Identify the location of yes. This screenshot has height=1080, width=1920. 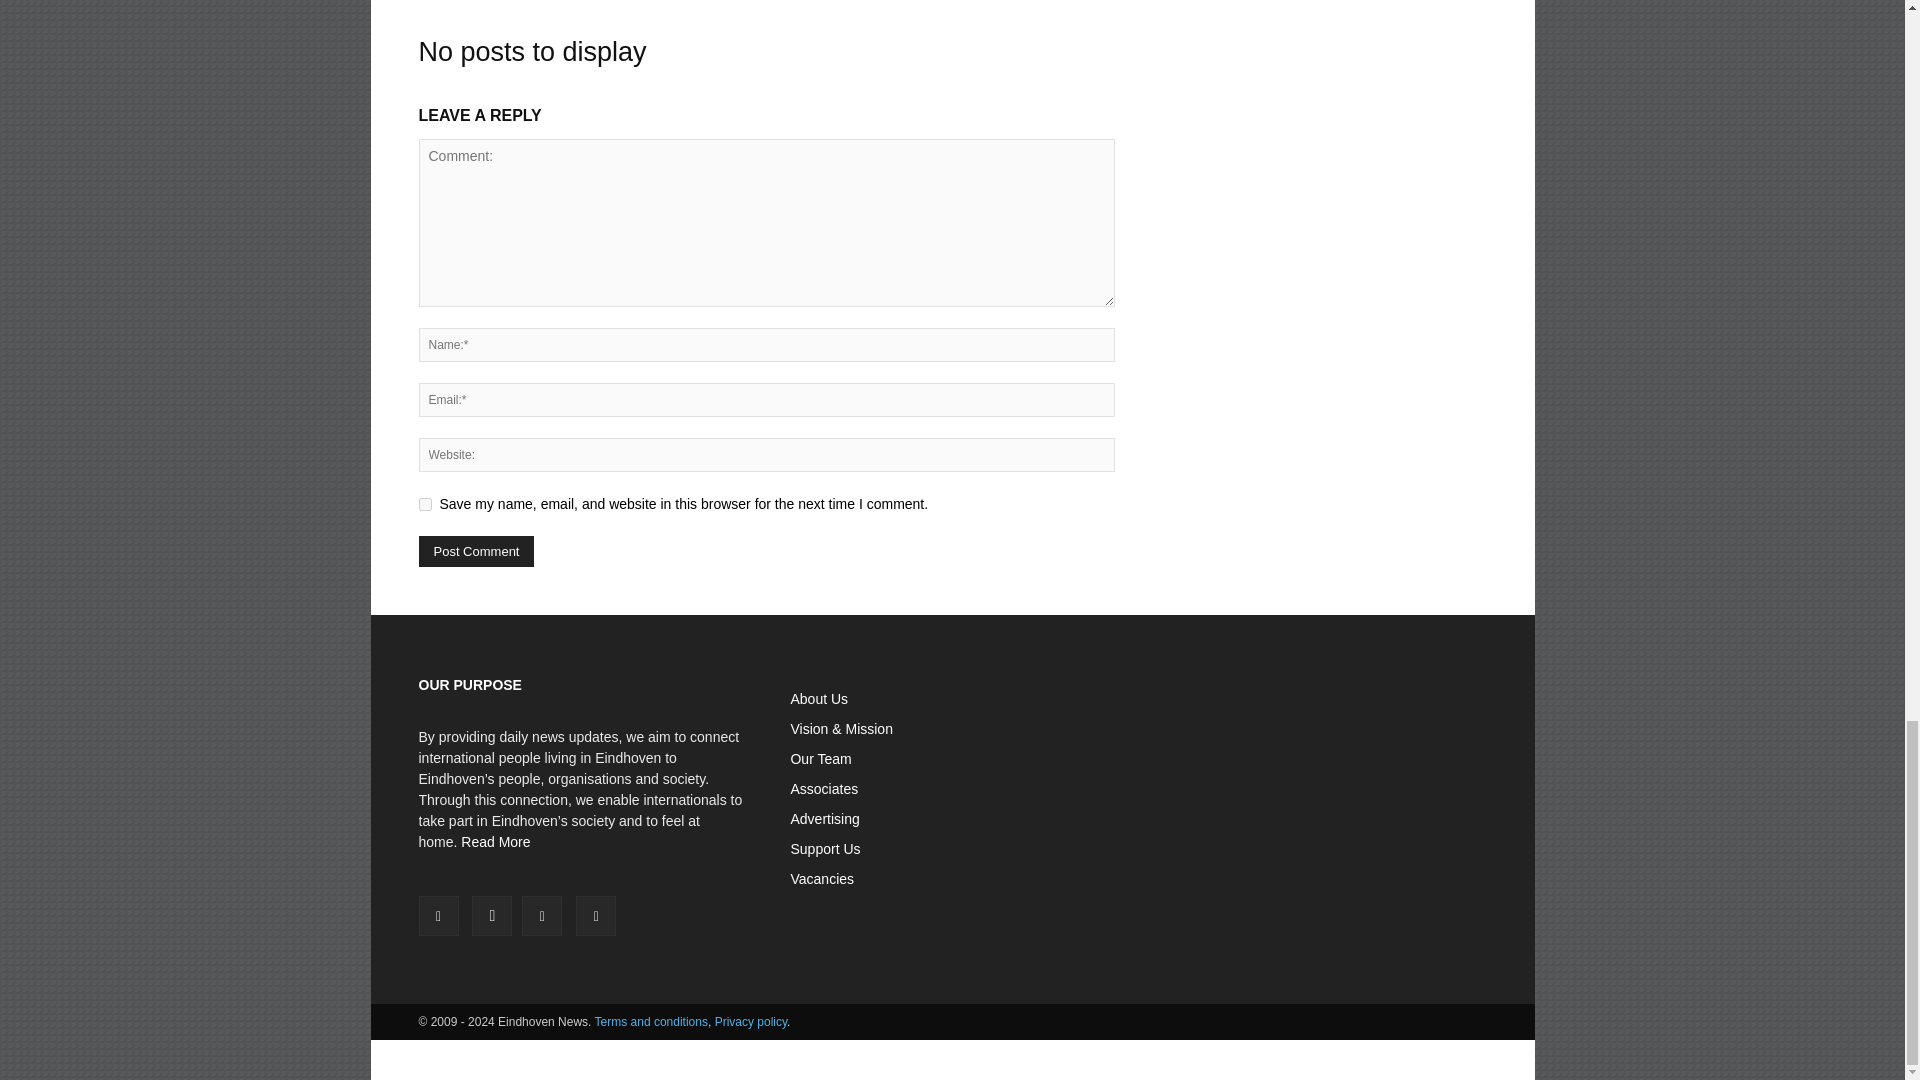
(424, 504).